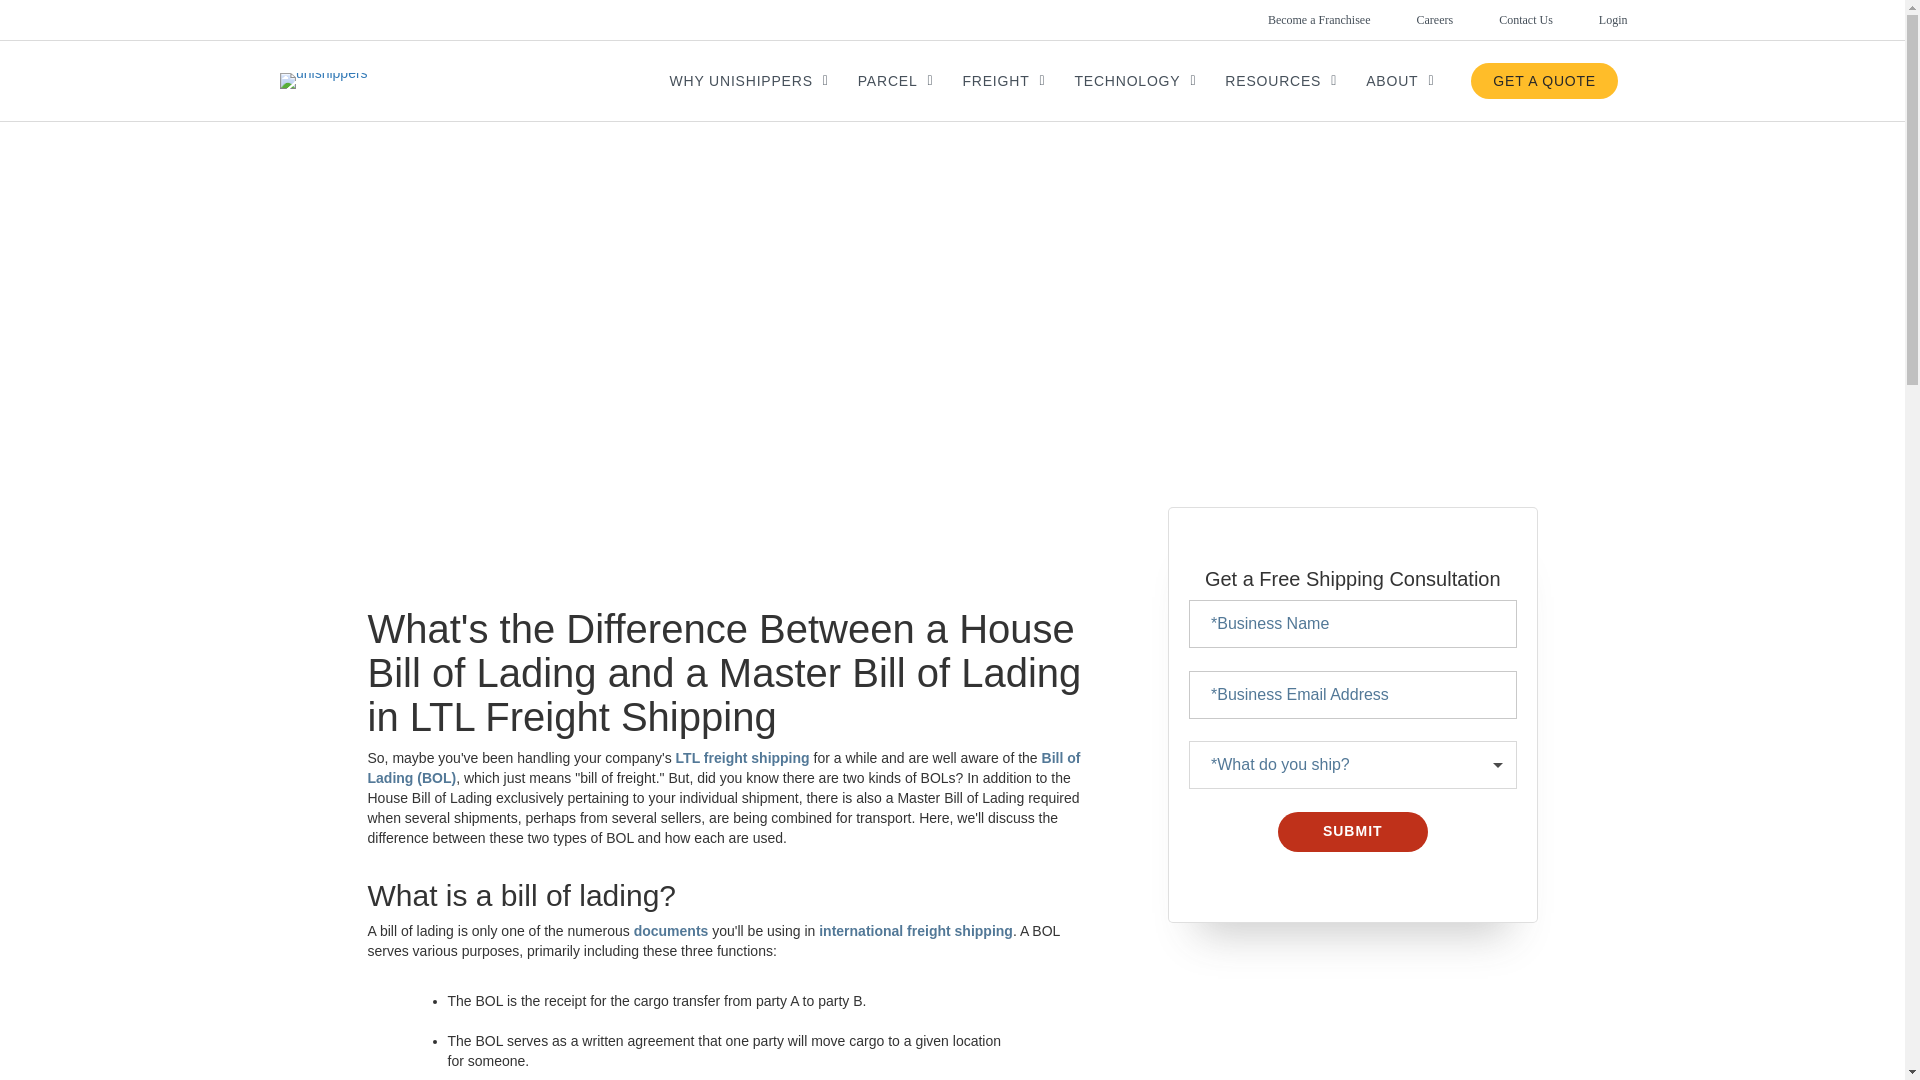  What do you see at coordinates (1134, 81) in the screenshot?
I see `TECHNOLOGY` at bounding box center [1134, 81].